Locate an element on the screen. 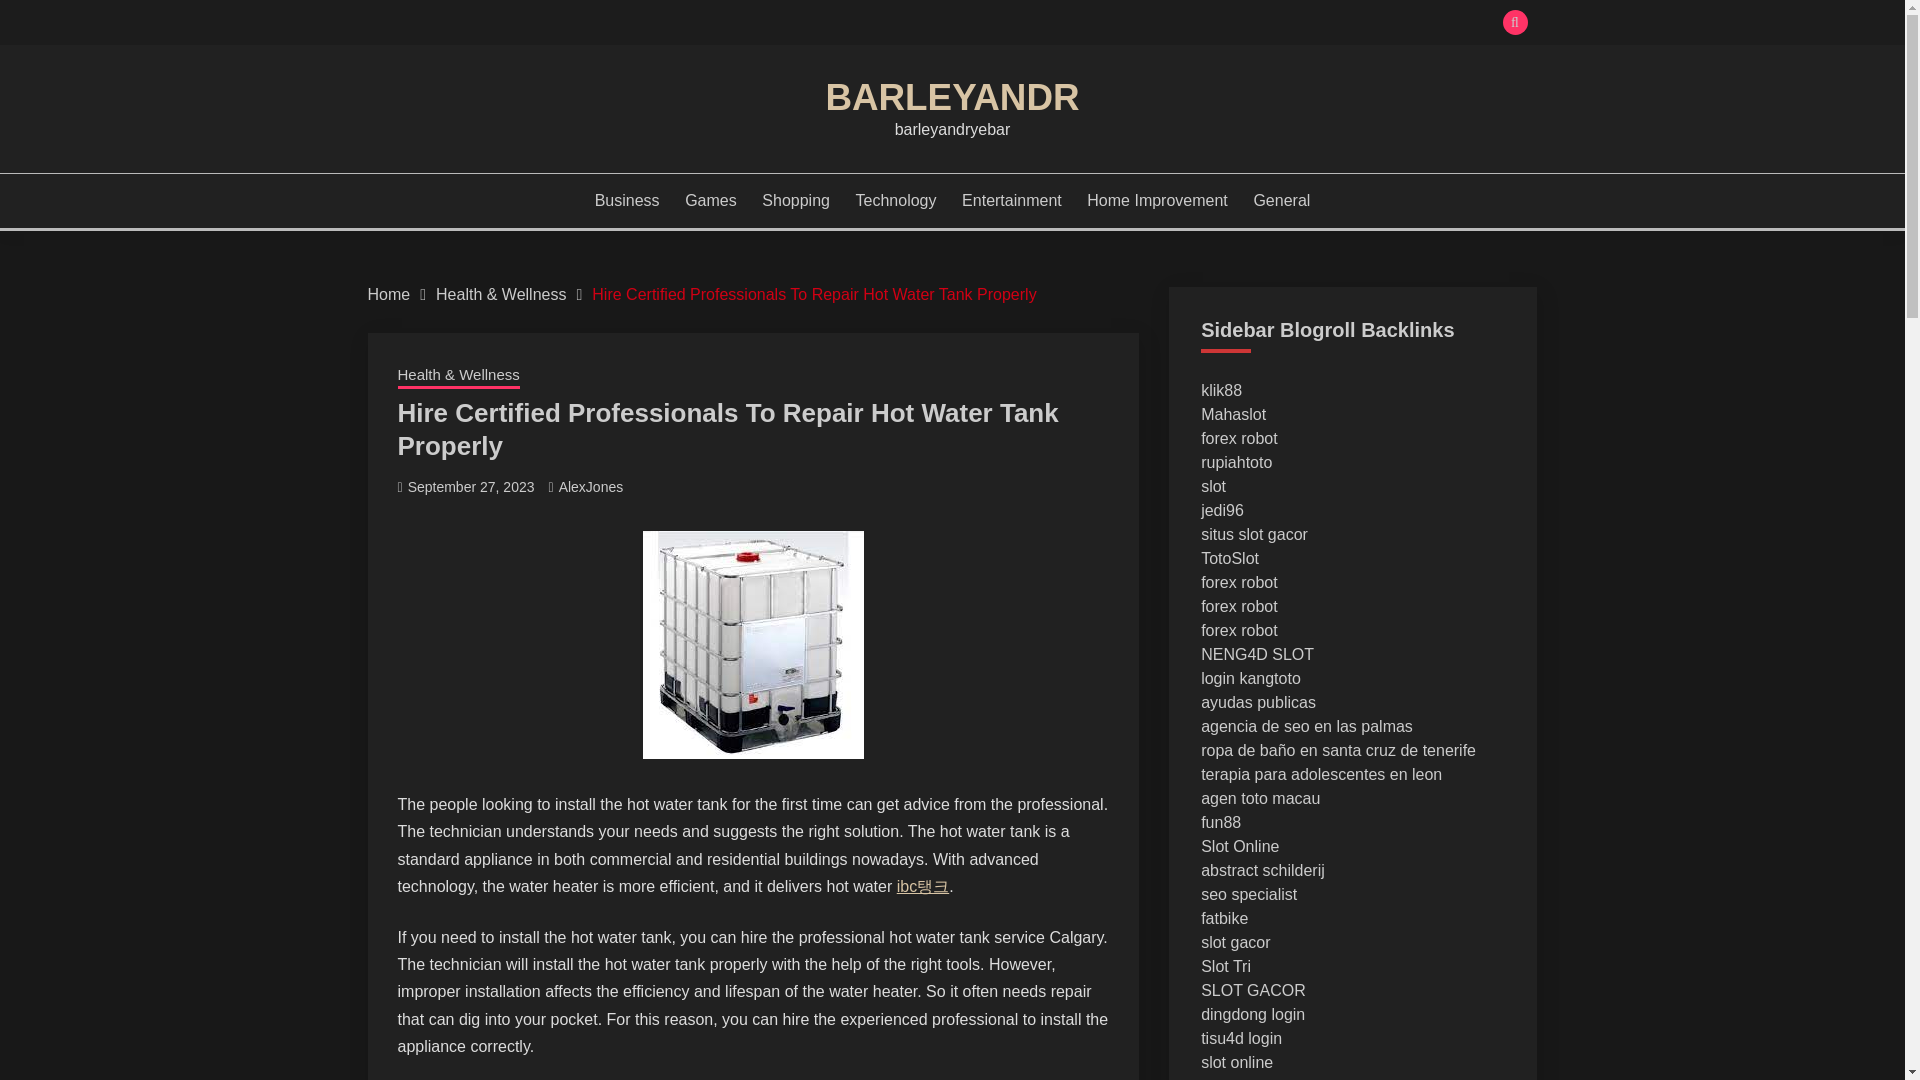  AlexJones is located at coordinates (591, 486).